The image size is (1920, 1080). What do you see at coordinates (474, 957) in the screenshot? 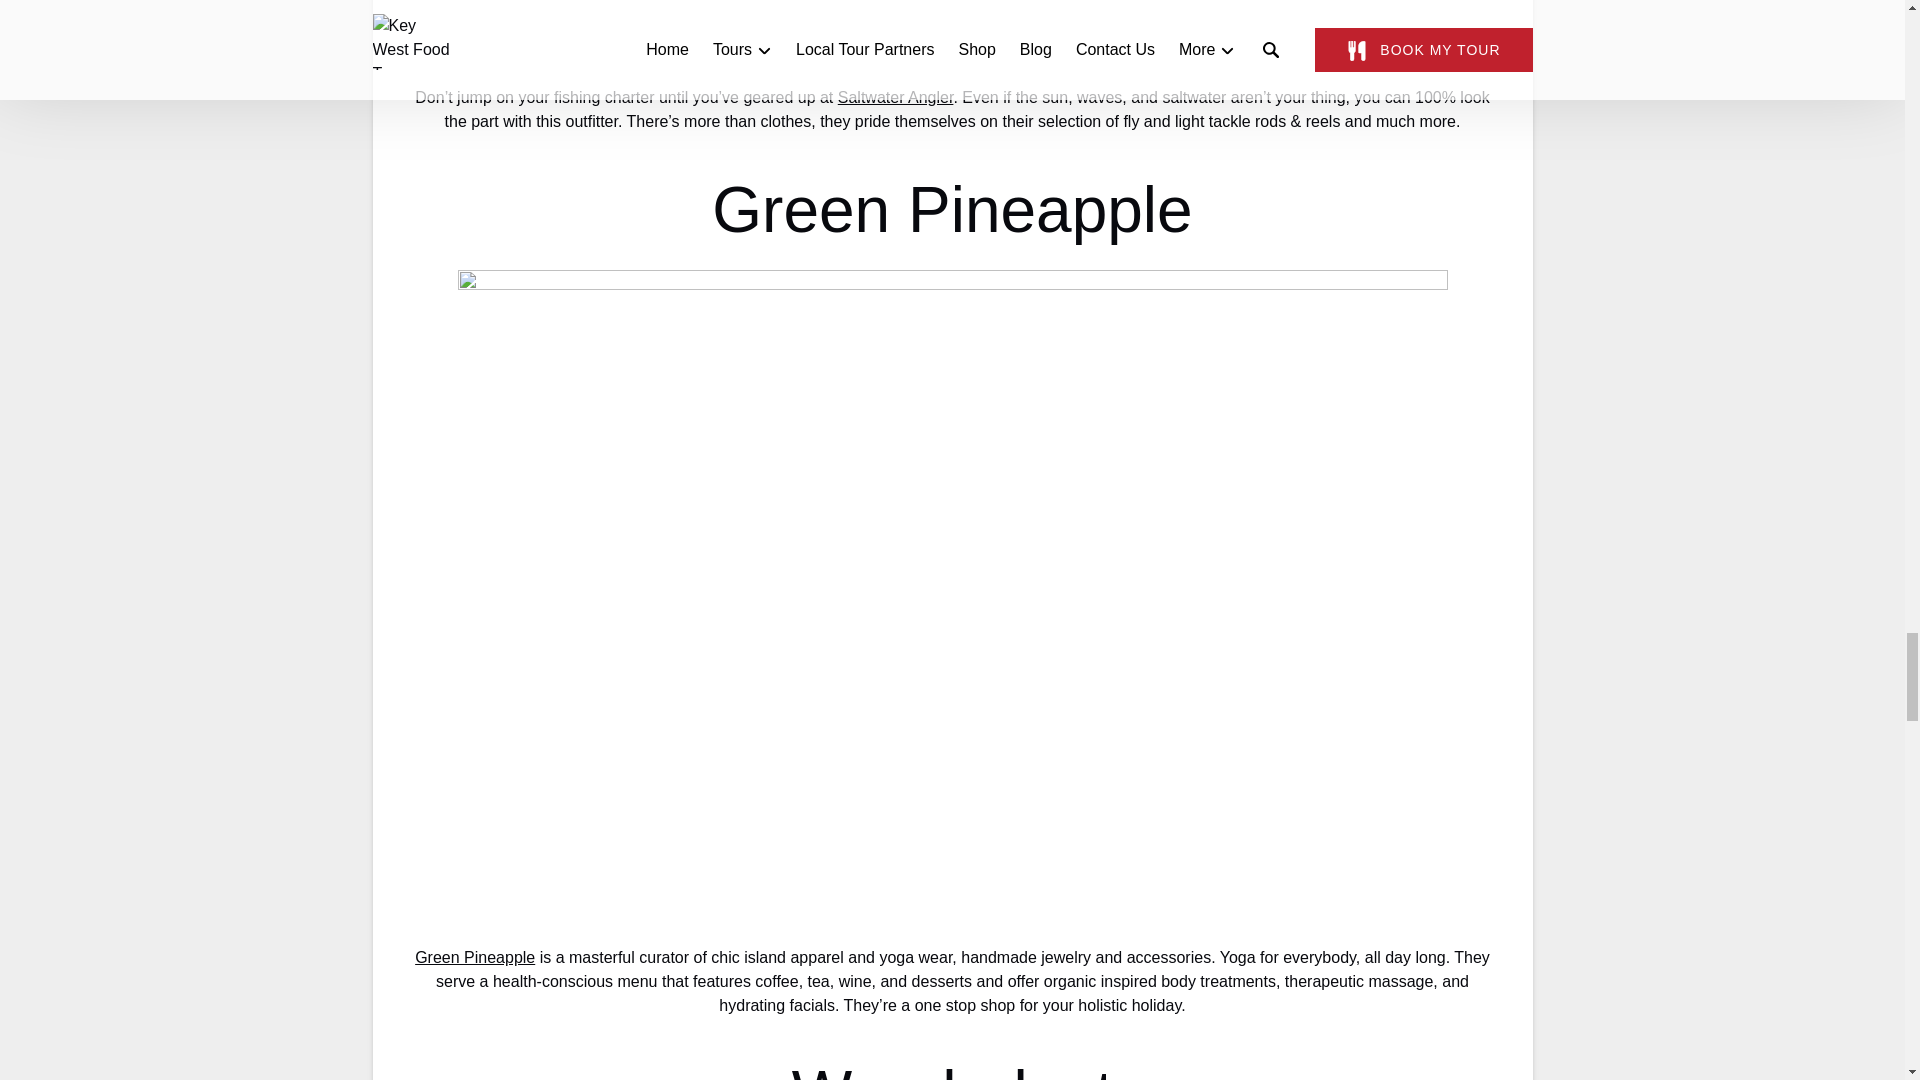
I see `Green Pineapple` at bounding box center [474, 957].